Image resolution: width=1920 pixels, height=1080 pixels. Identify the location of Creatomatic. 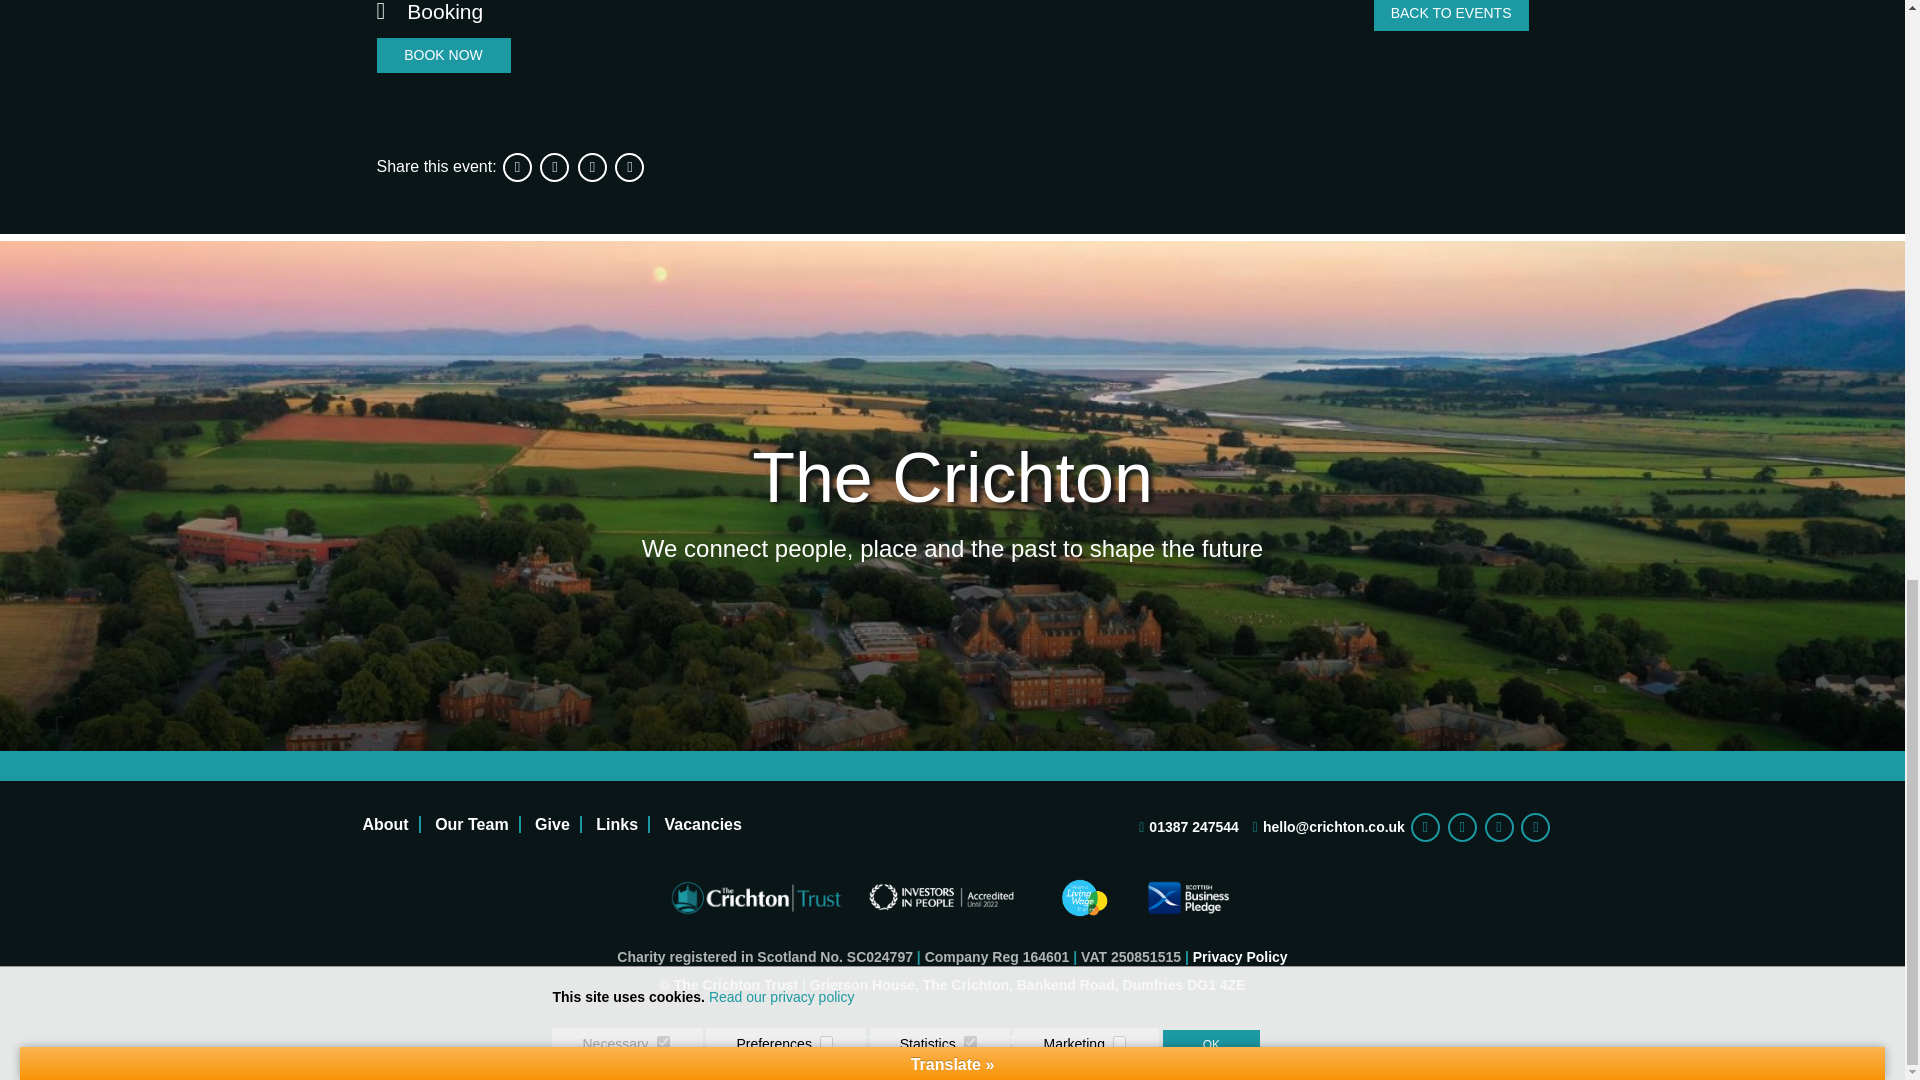
(1106, 1038).